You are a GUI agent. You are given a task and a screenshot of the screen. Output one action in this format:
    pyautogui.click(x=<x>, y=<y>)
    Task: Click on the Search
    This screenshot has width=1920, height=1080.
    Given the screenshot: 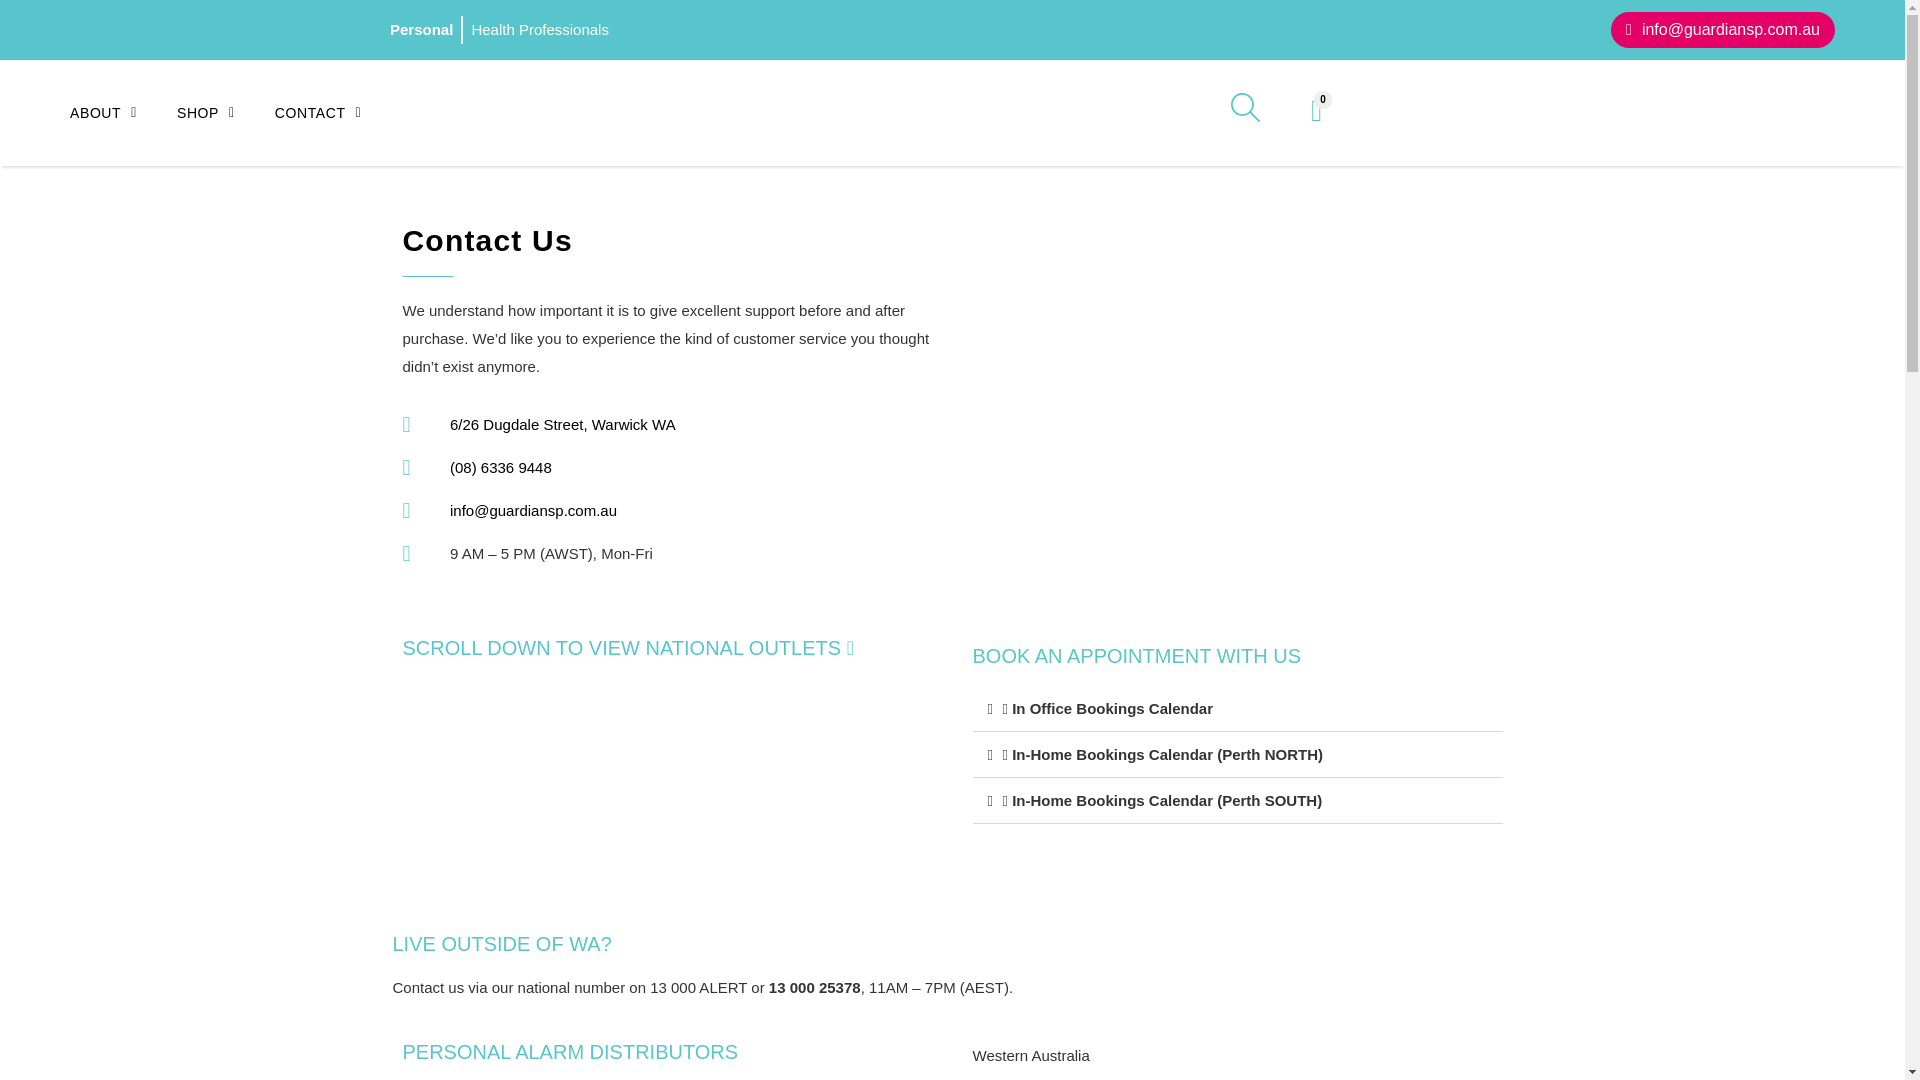 What is the action you would take?
    pyautogui.click(x=1238, y=565)
    